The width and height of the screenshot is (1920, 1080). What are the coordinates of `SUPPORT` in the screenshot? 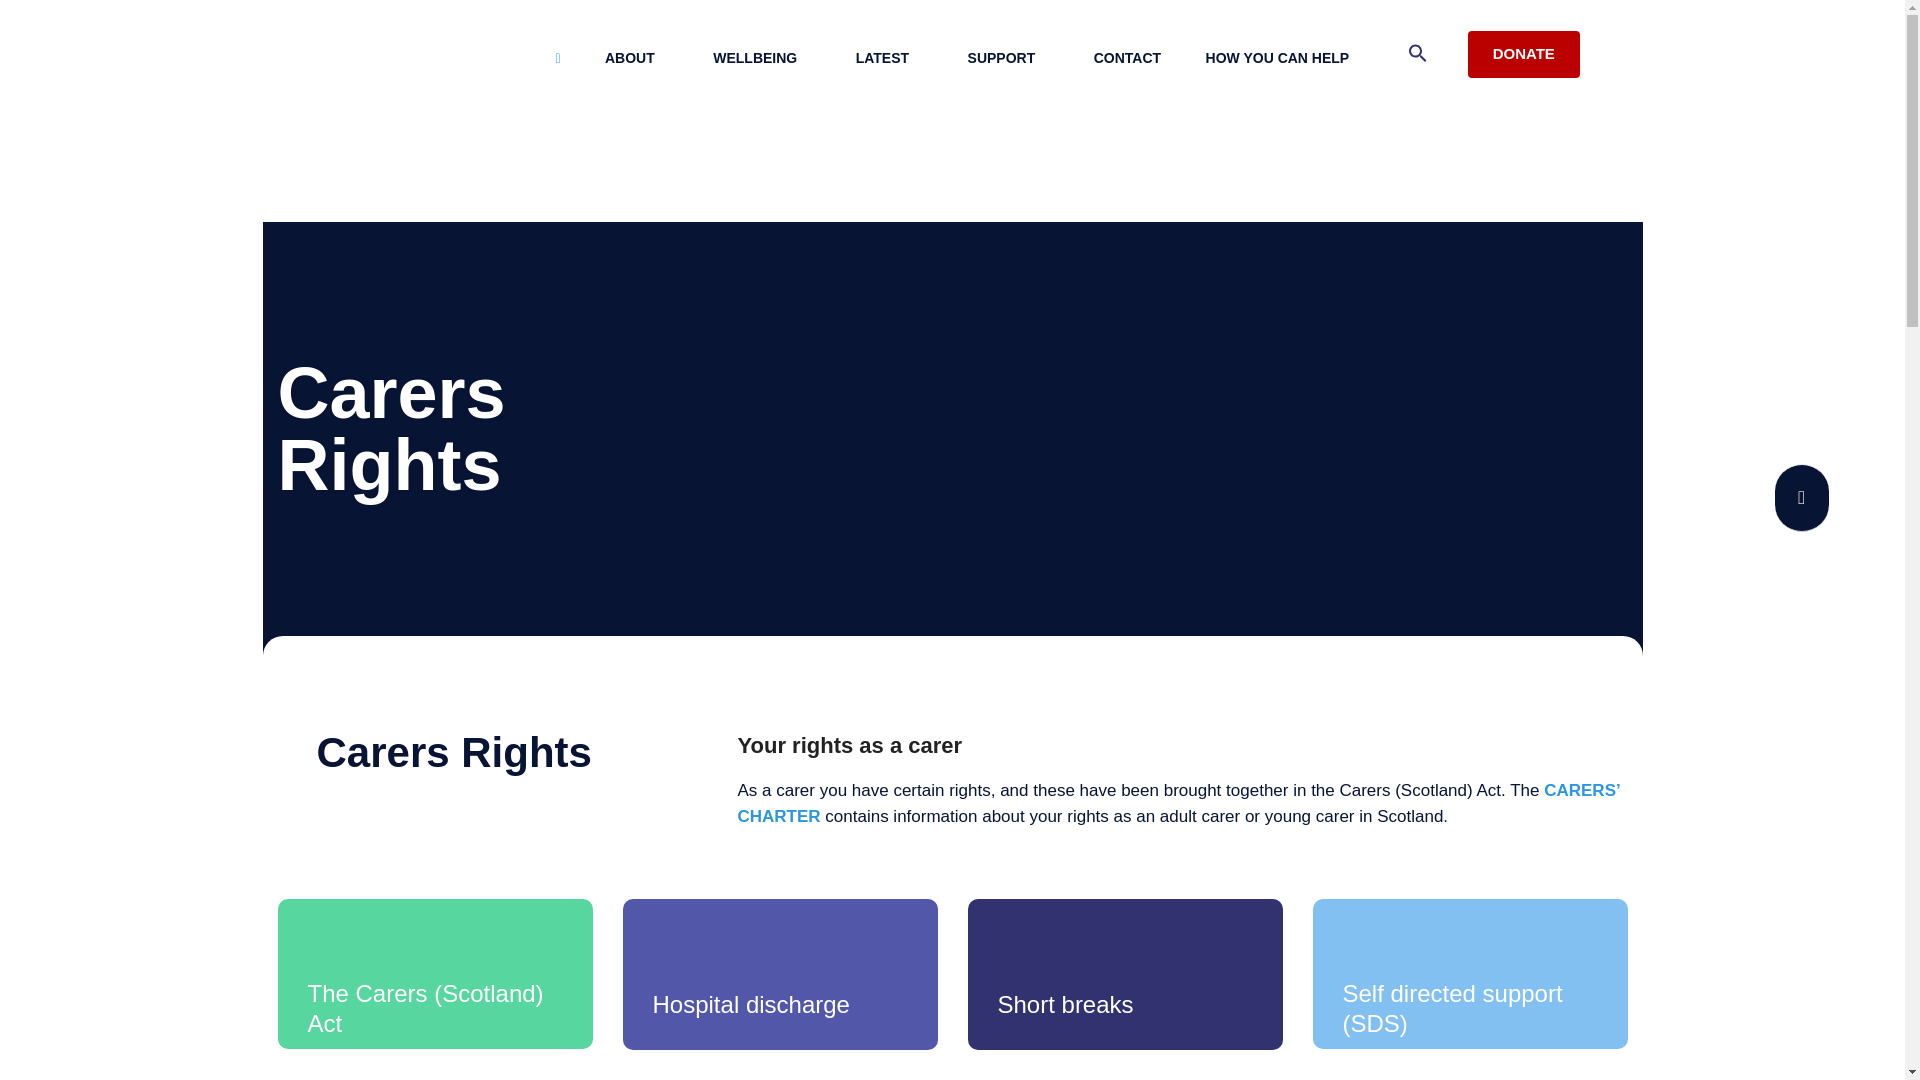 It's located at (1008, 58).